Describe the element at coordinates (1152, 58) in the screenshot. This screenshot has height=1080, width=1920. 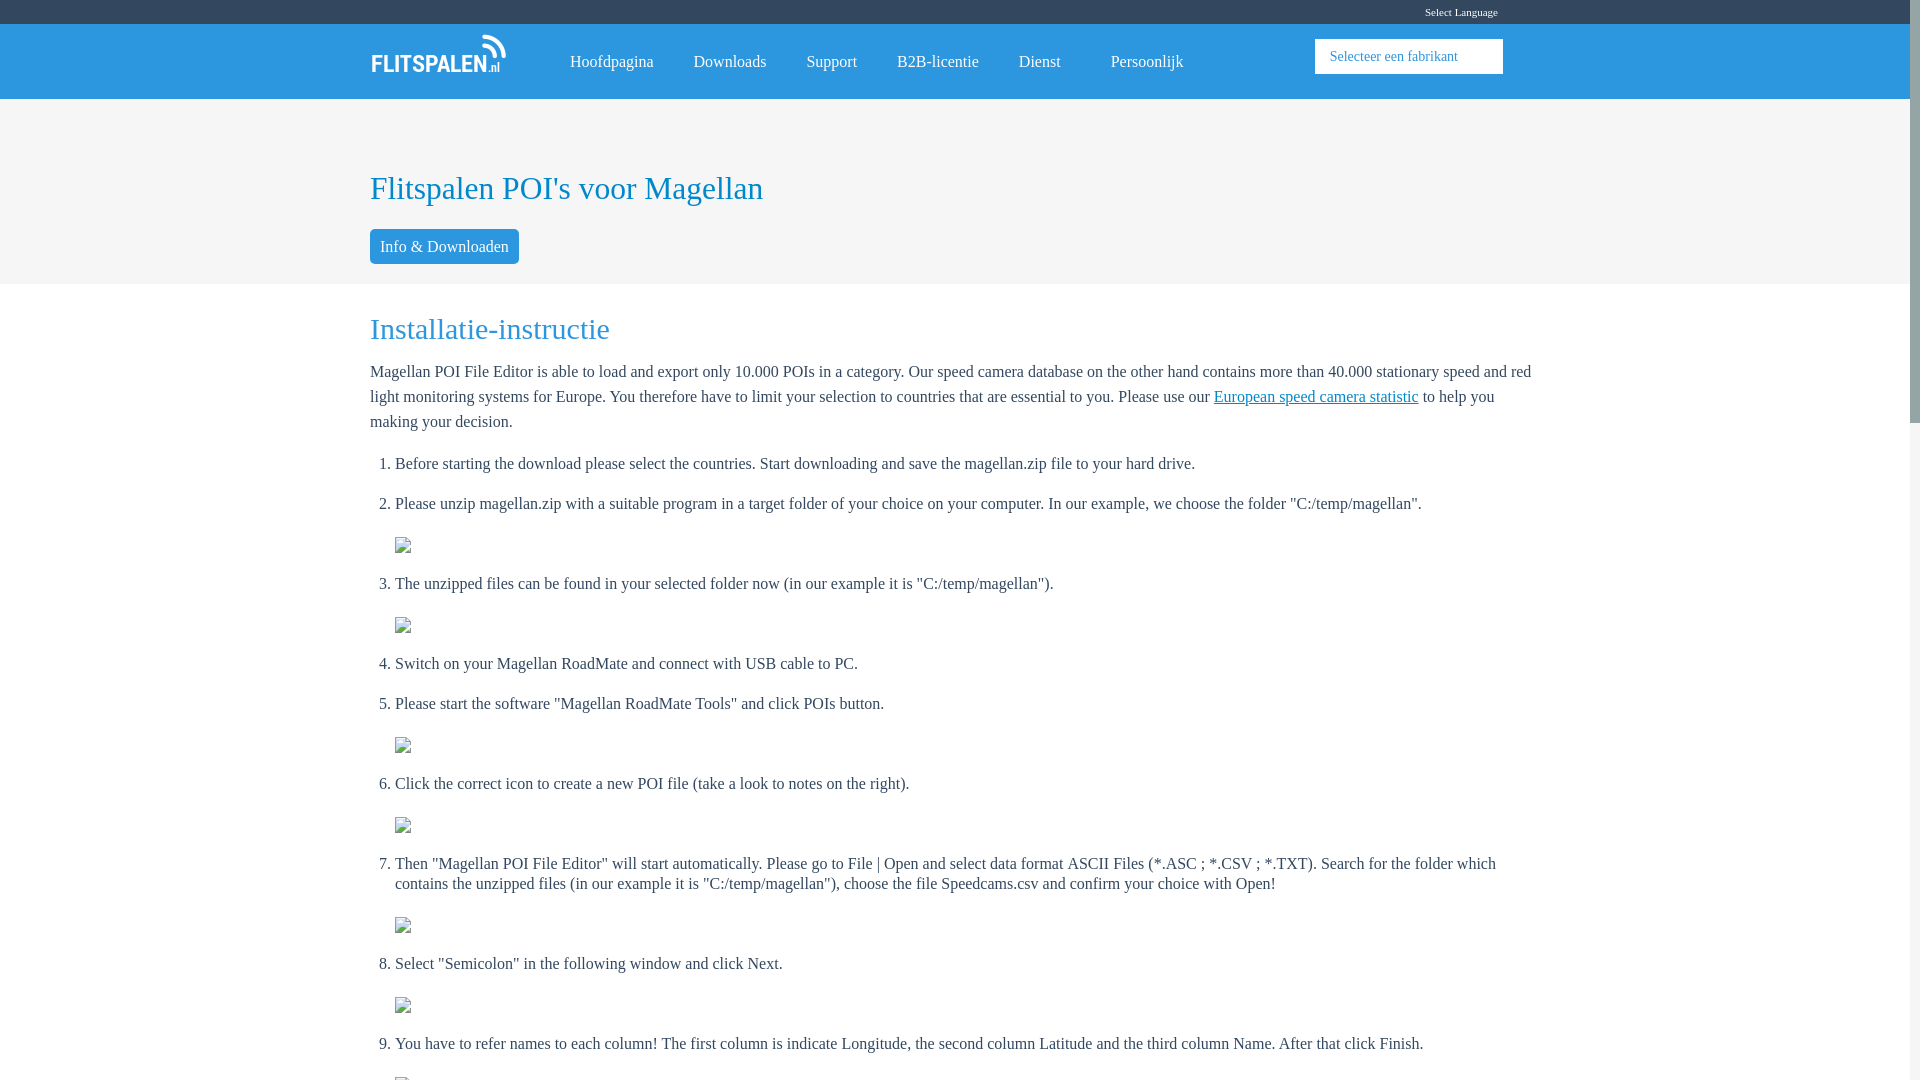
I see `Persoonlijk` at that location.